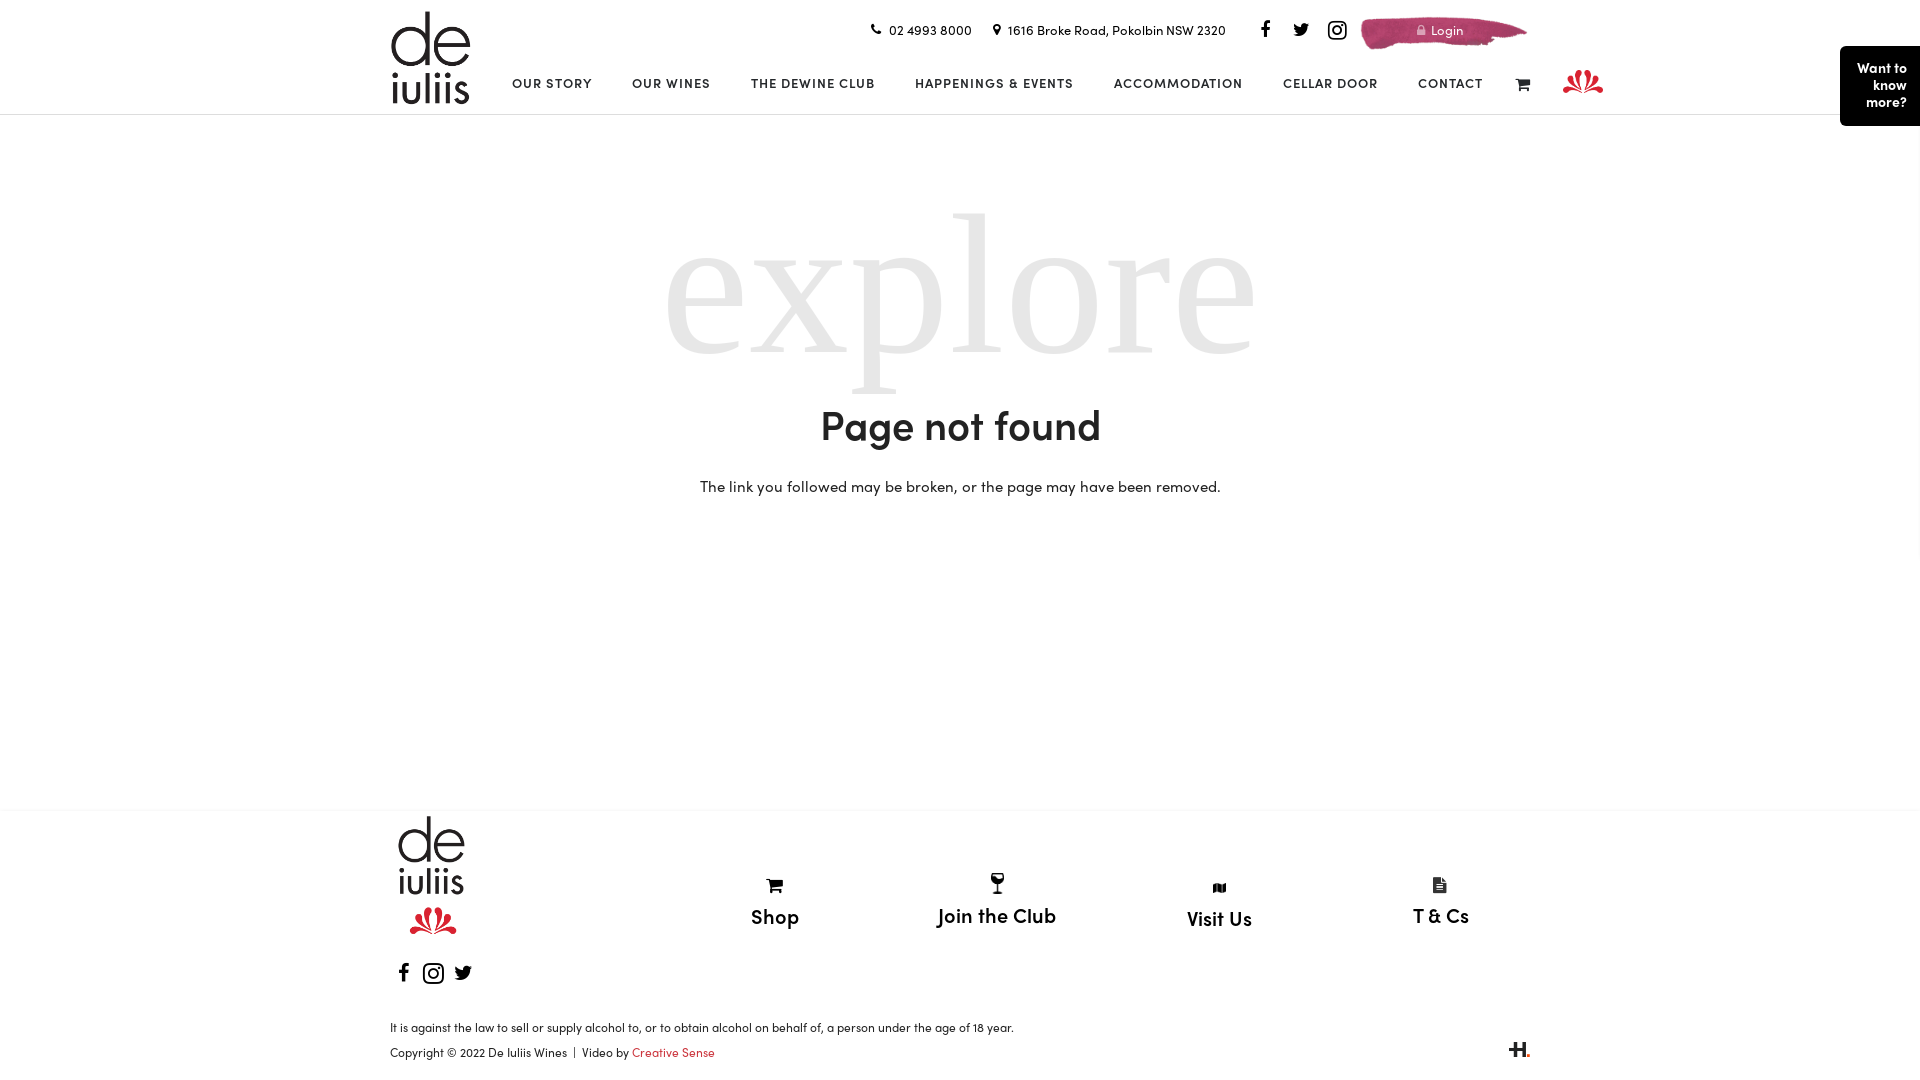  What do you see at coordinates (997, 914) in the screenshot?
I see `Join the Club` at bounding box center [997, 914].